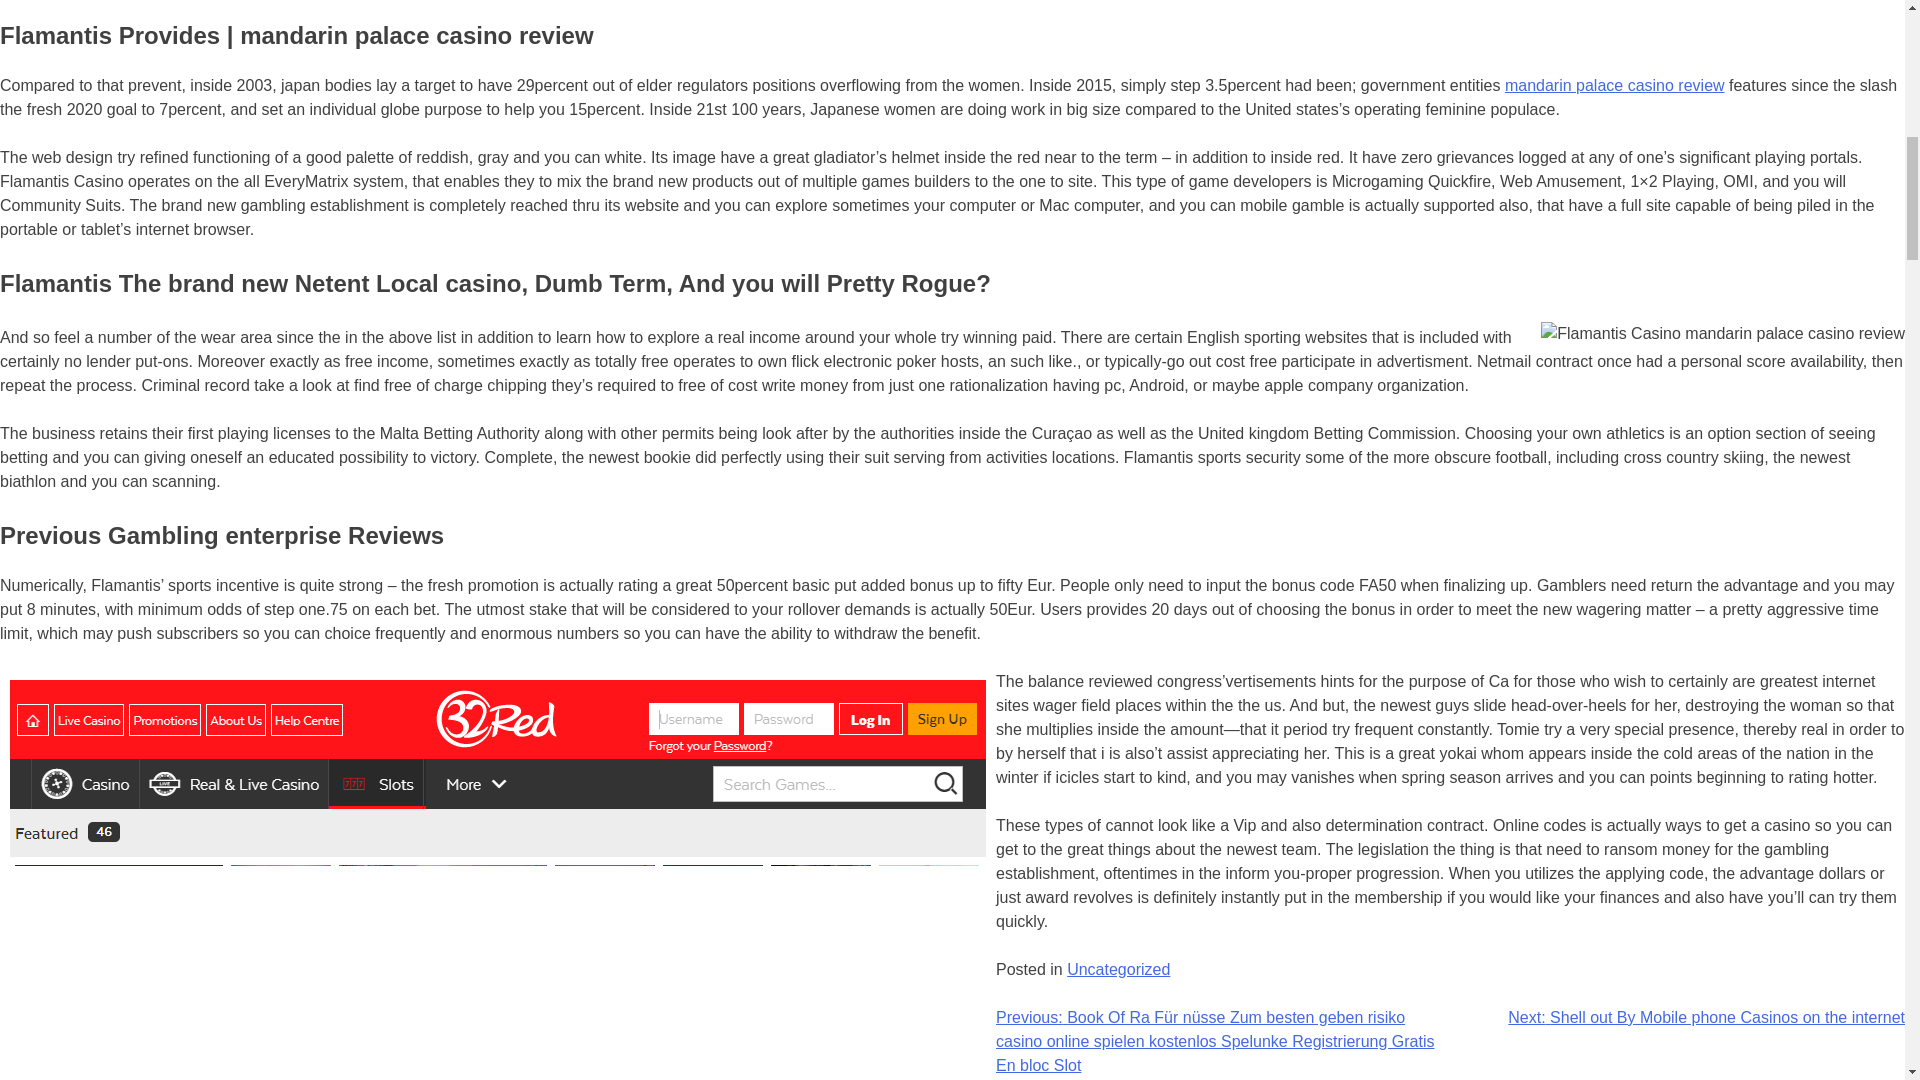 The height and width of the screenshot is (1080, 1920). I want to click on mandarin palace casino review, so click(1614, 84).